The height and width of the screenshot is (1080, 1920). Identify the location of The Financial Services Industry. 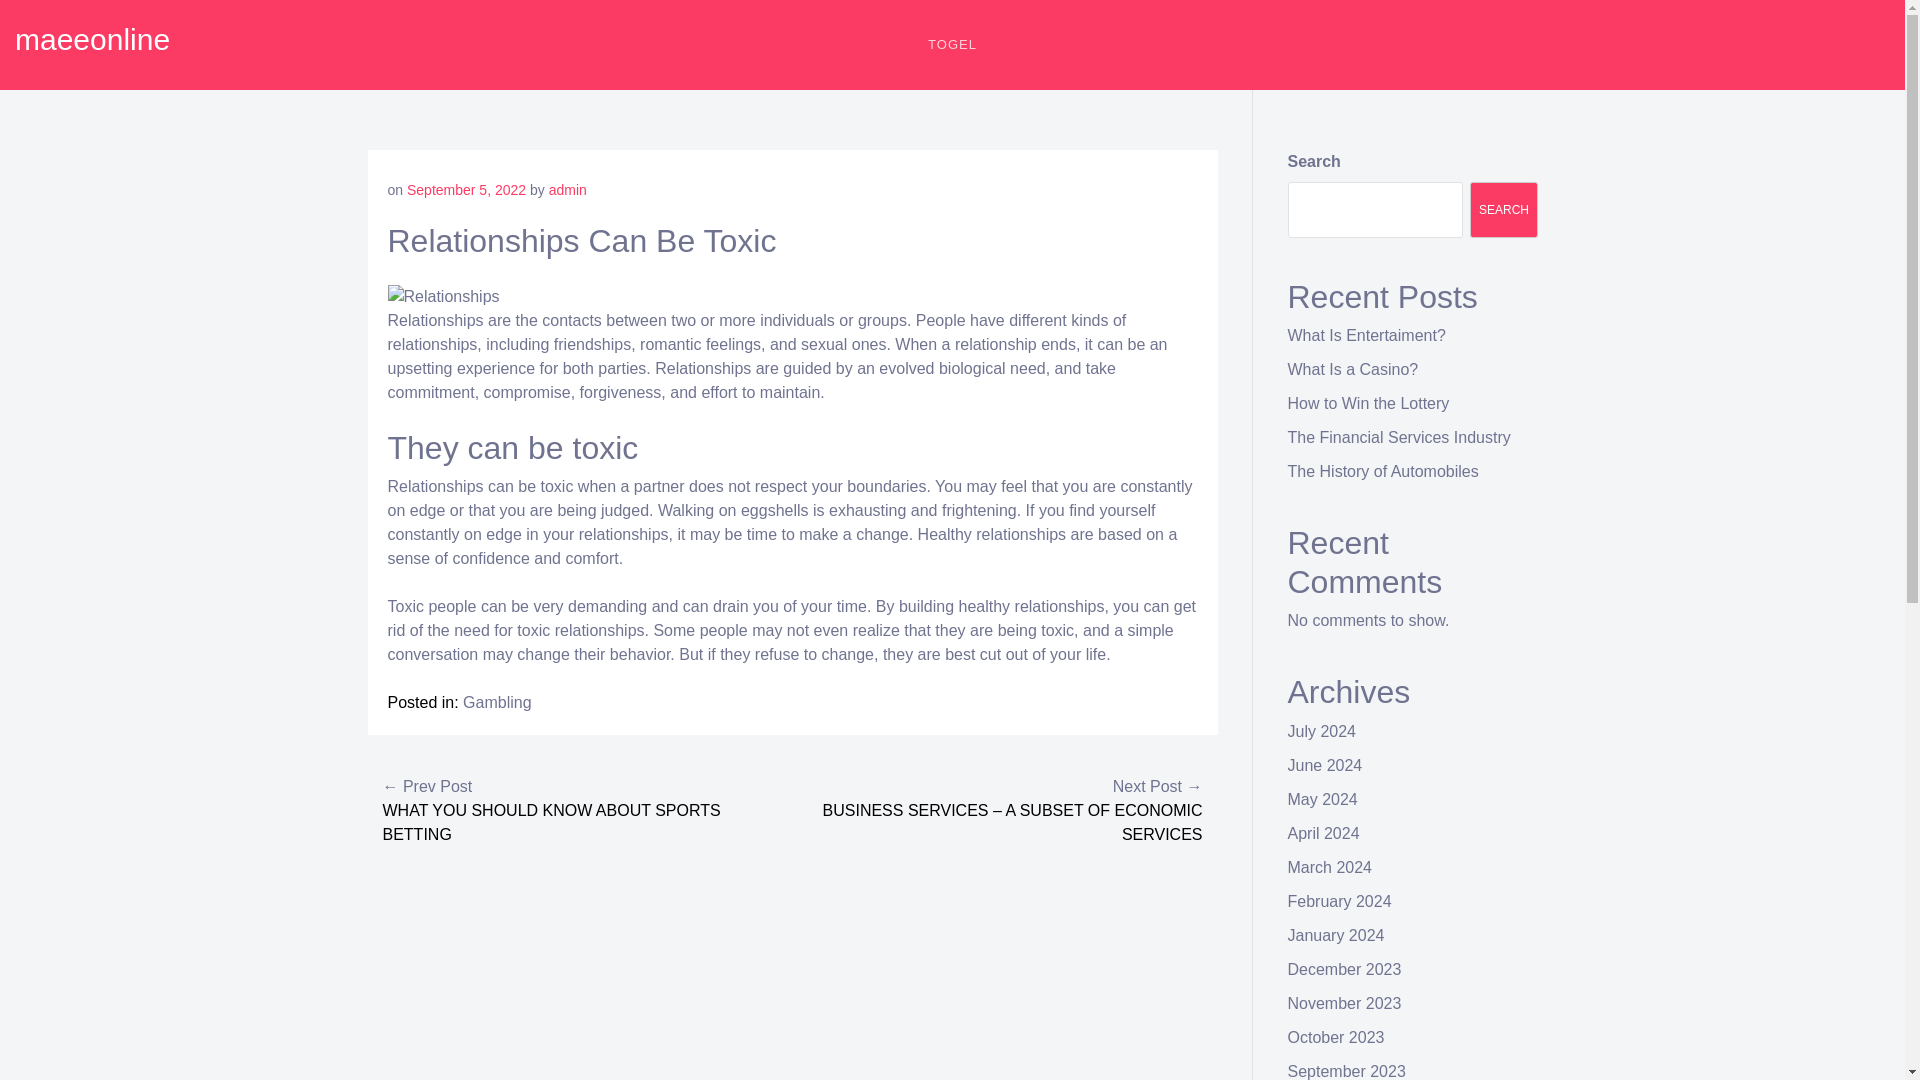
(1400, 437).